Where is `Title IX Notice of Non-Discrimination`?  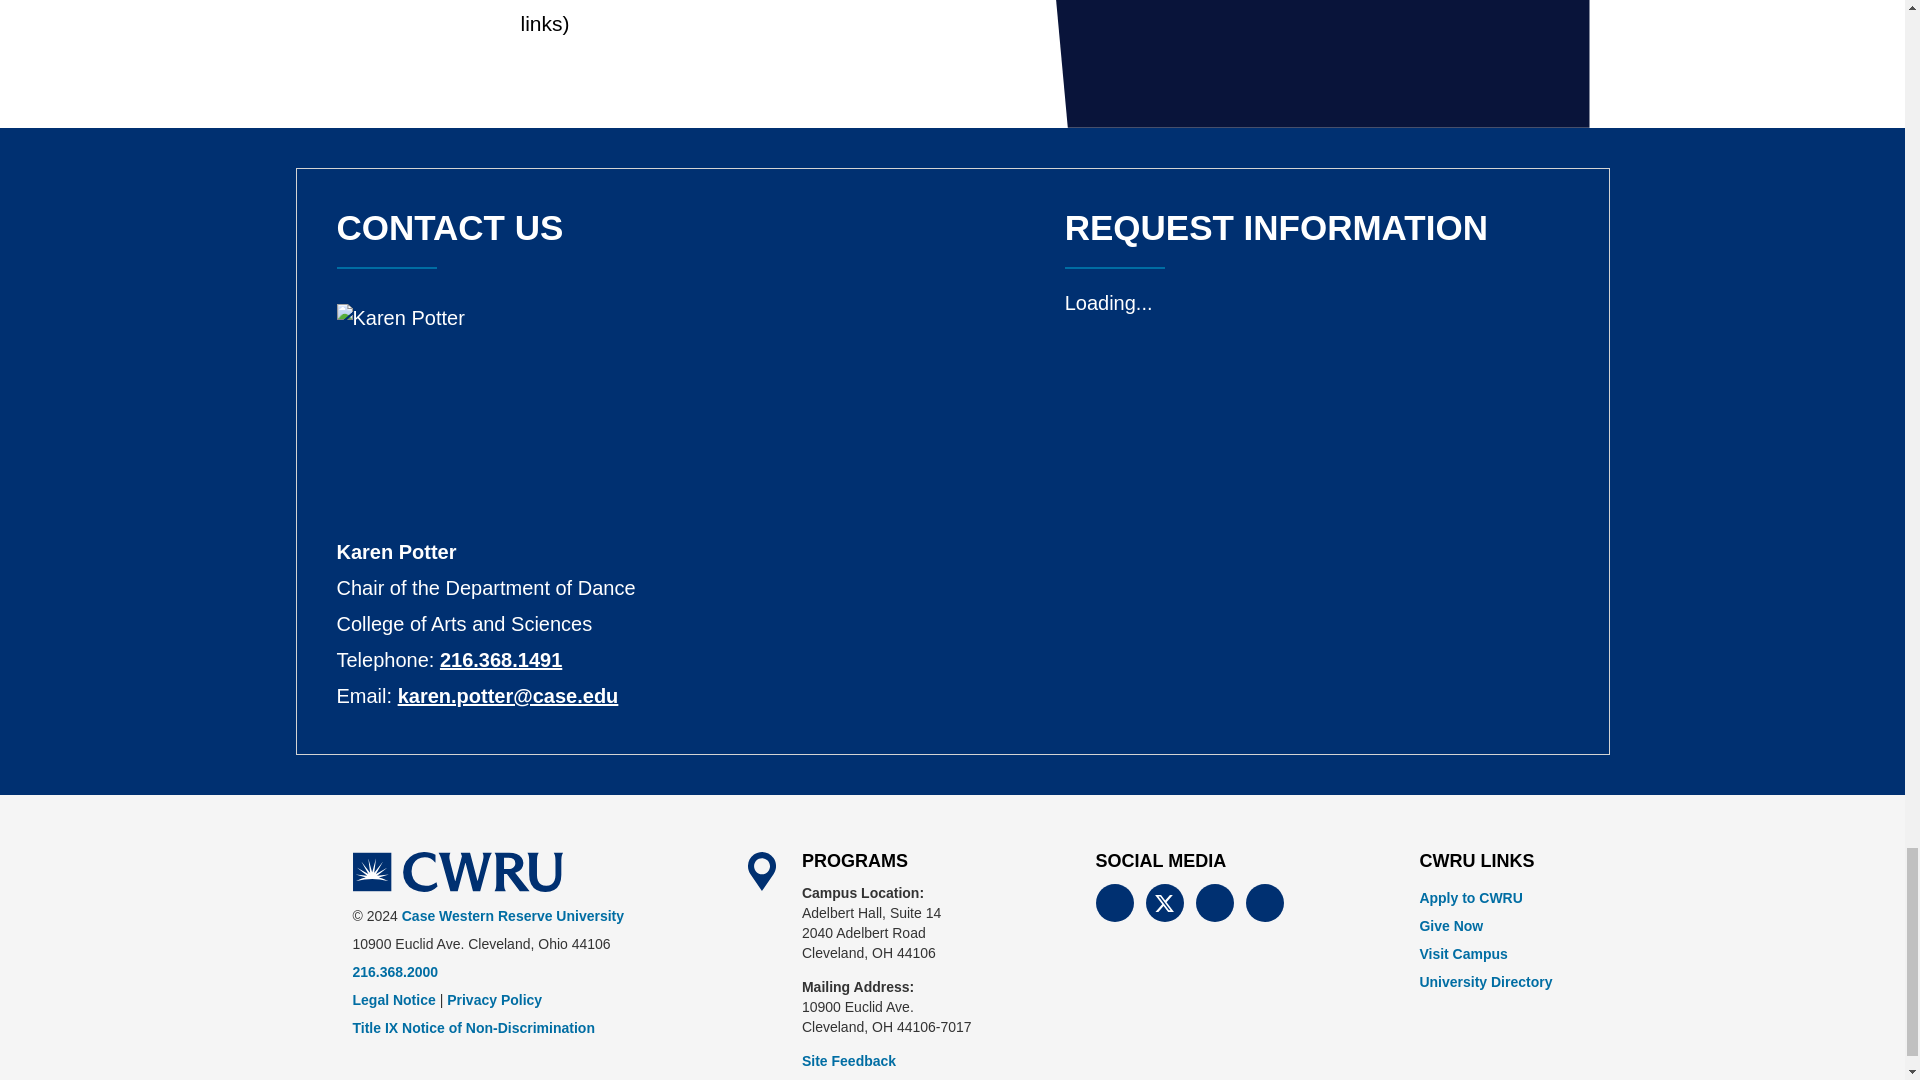
Title IX Notice of Non-Discrimination is located at coordinates (472, 1027).